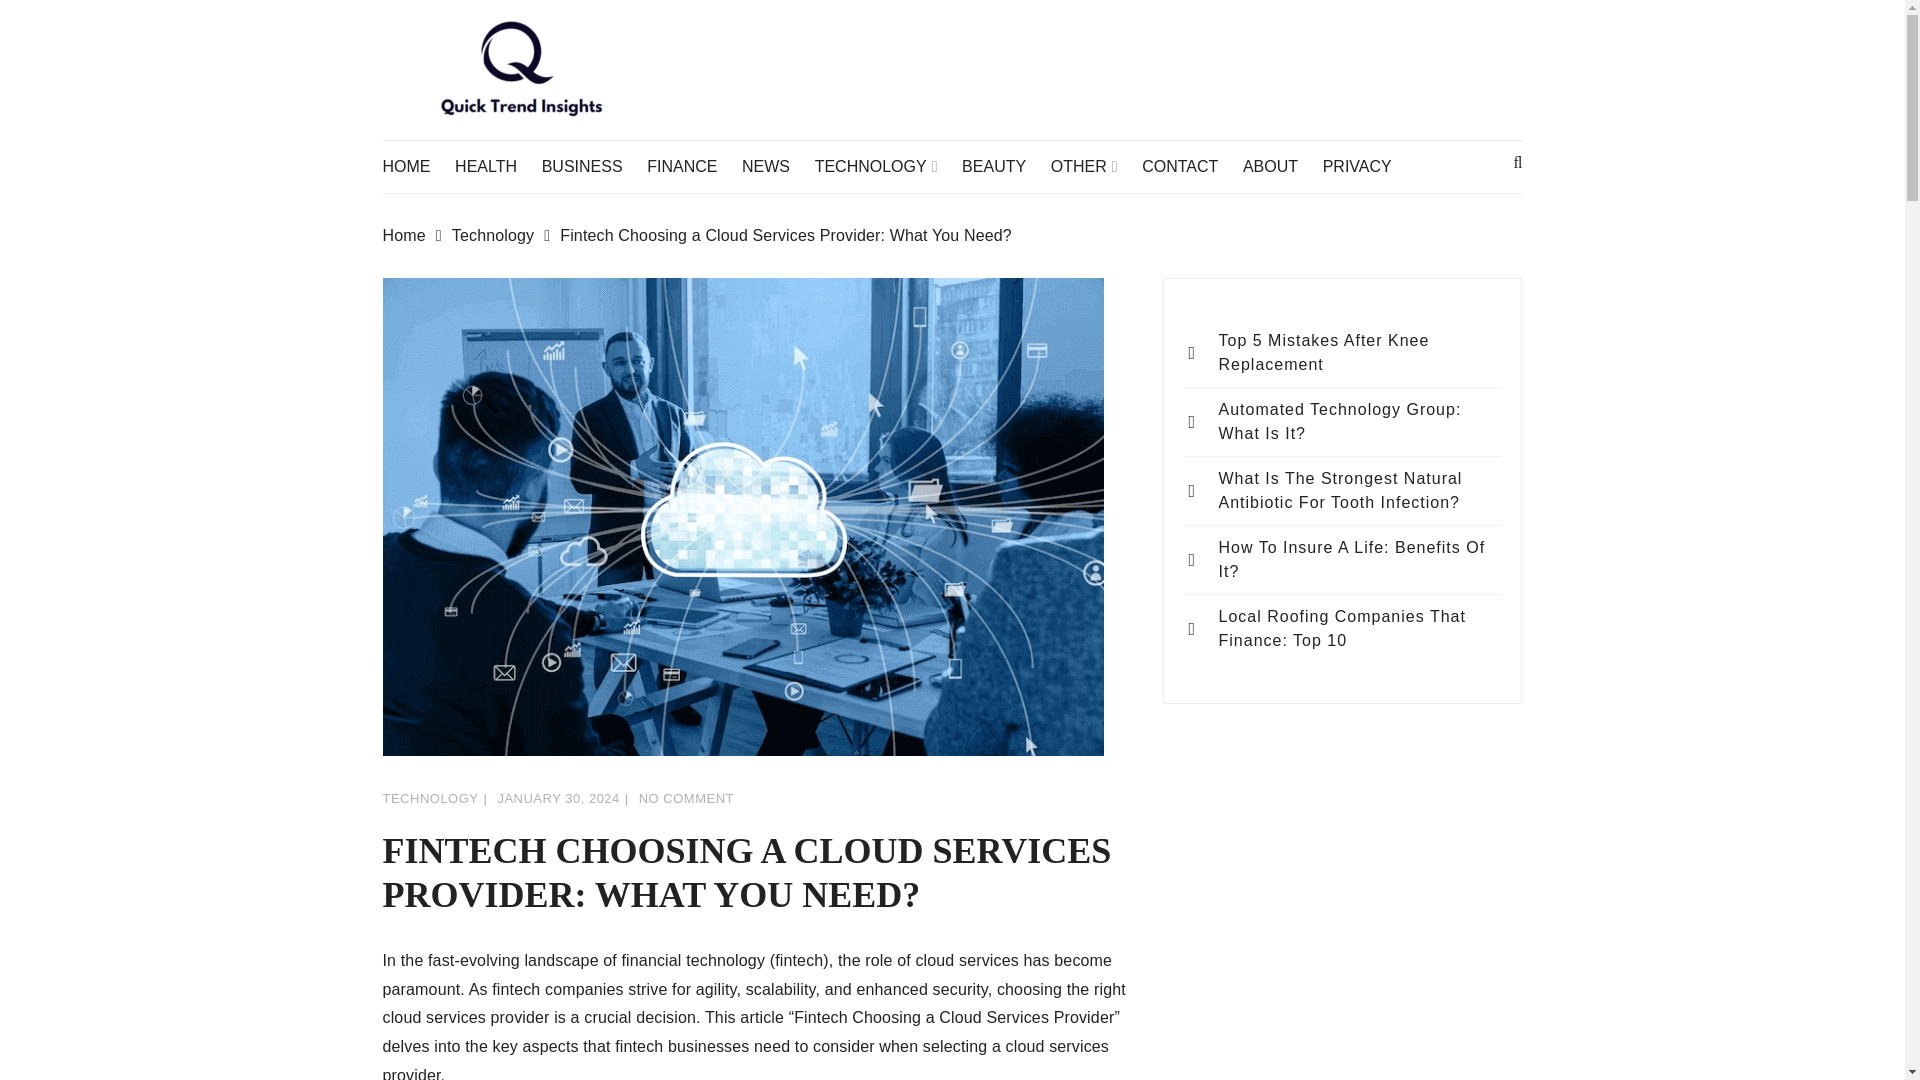  What do you see at coordinates (558, 798) in the screenshot?
I see `JANUARY 30, 2024` at bounding box center [558, 798].